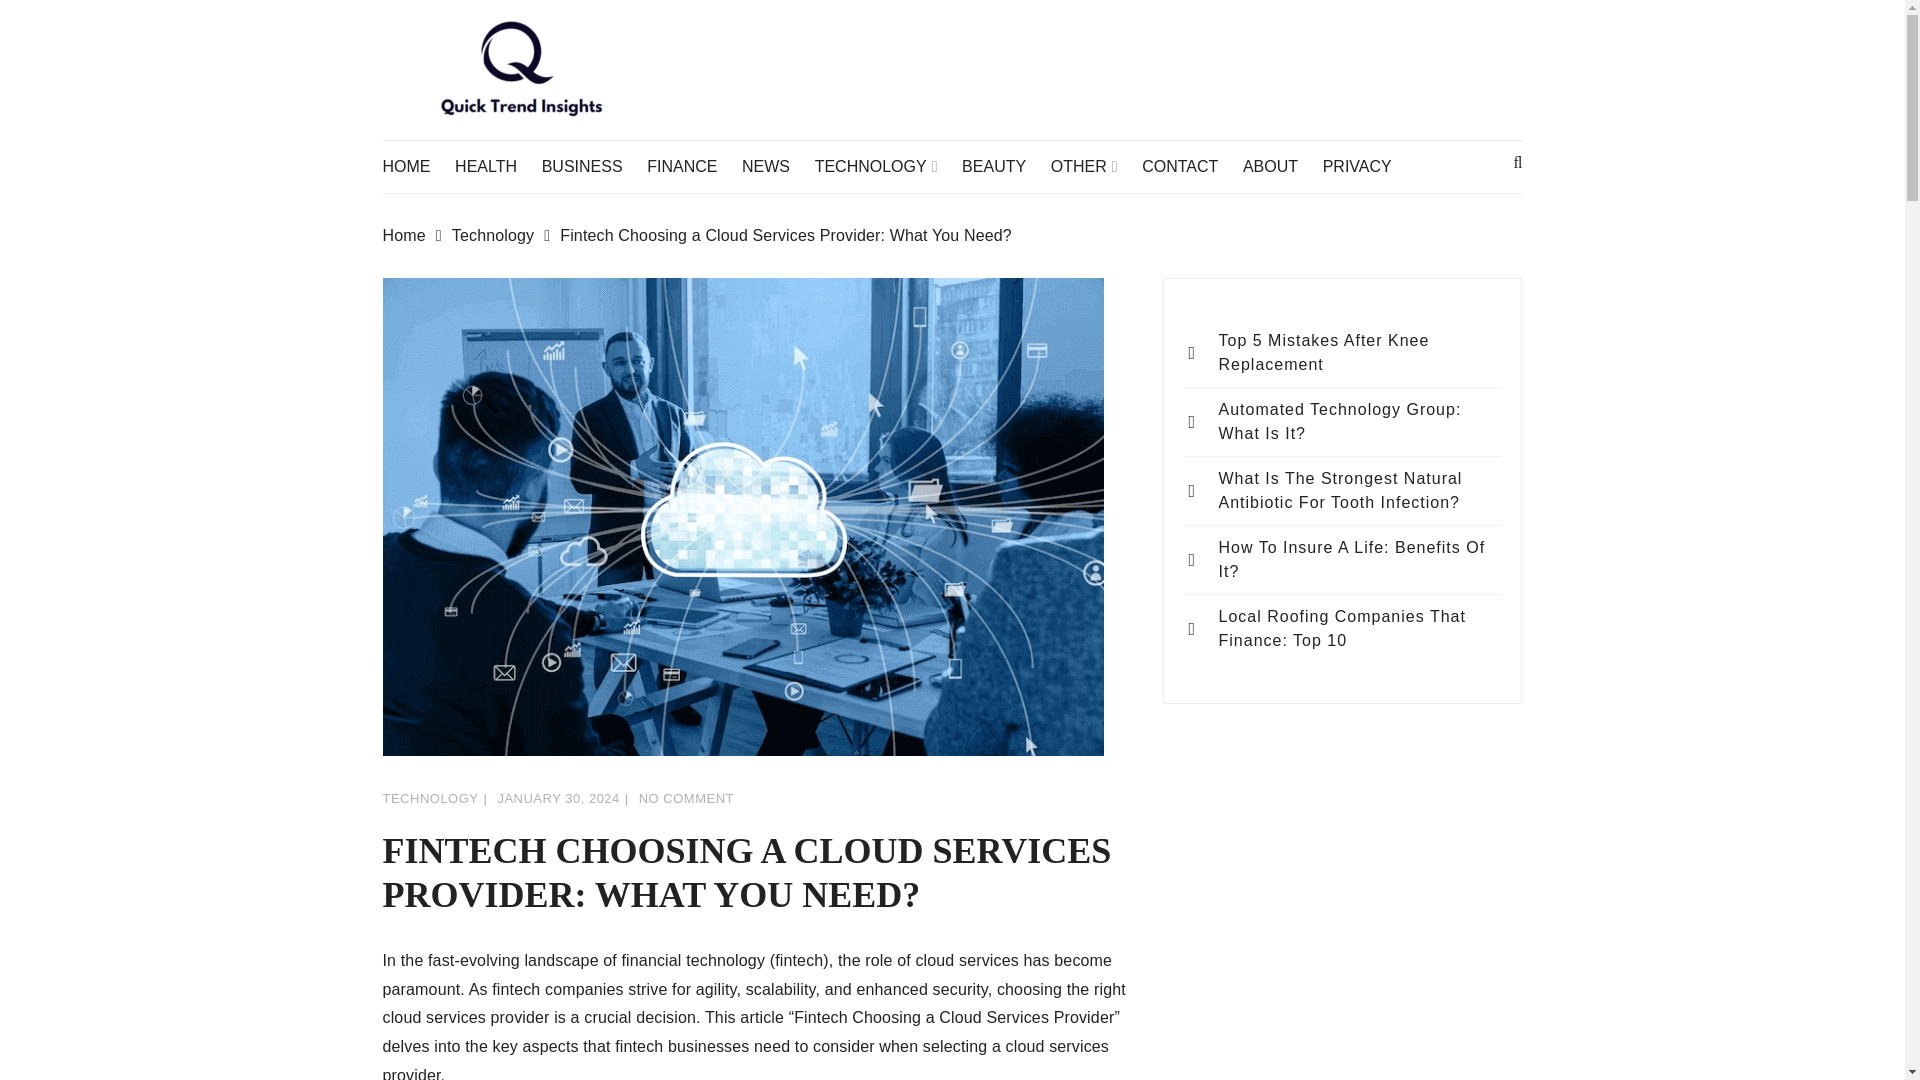  What do you see at coordinates (558, 798) in the screenshot?
I see `JANUARY 30, 2024` at bounding box center [558, 798].